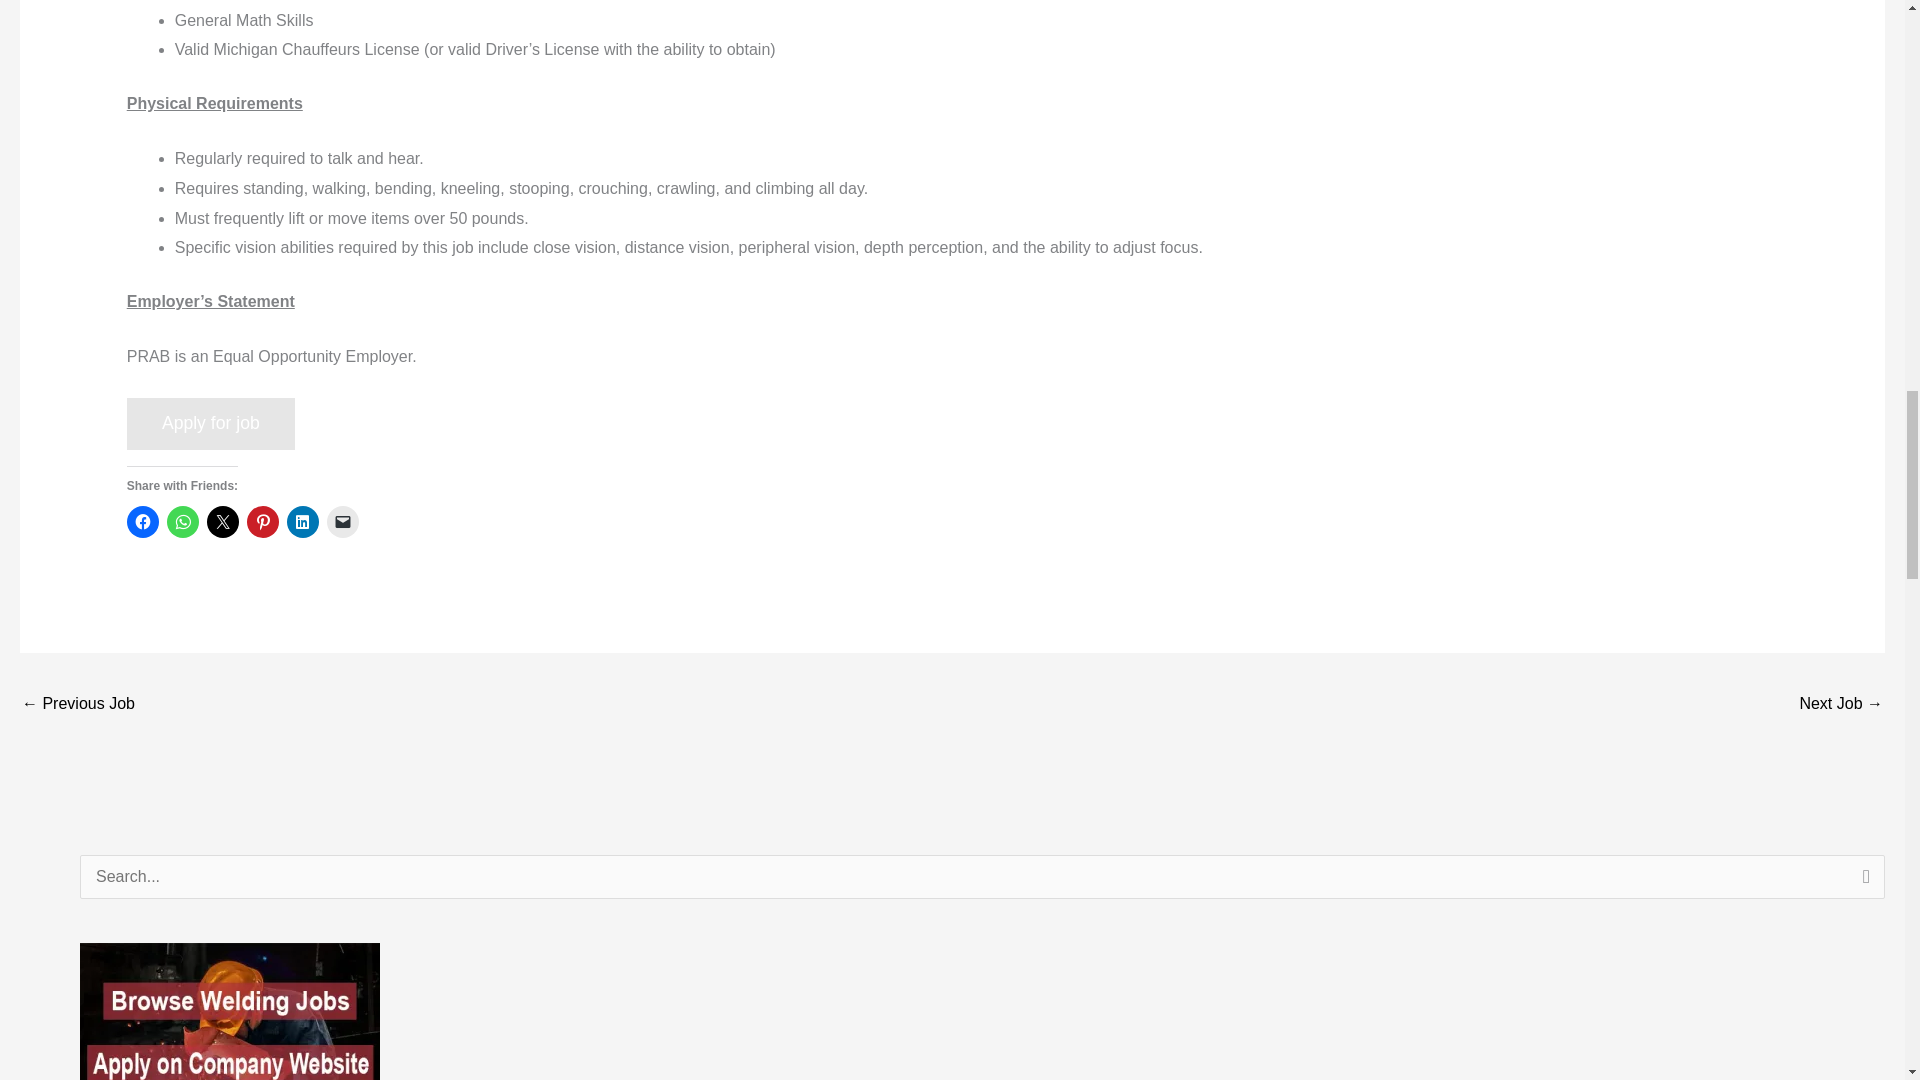 This screenshot has height=1080, width=1920. Describe the element at coordinates (302, 522) in the screenshot. I see `Click to share on LinkedIn` at that location.